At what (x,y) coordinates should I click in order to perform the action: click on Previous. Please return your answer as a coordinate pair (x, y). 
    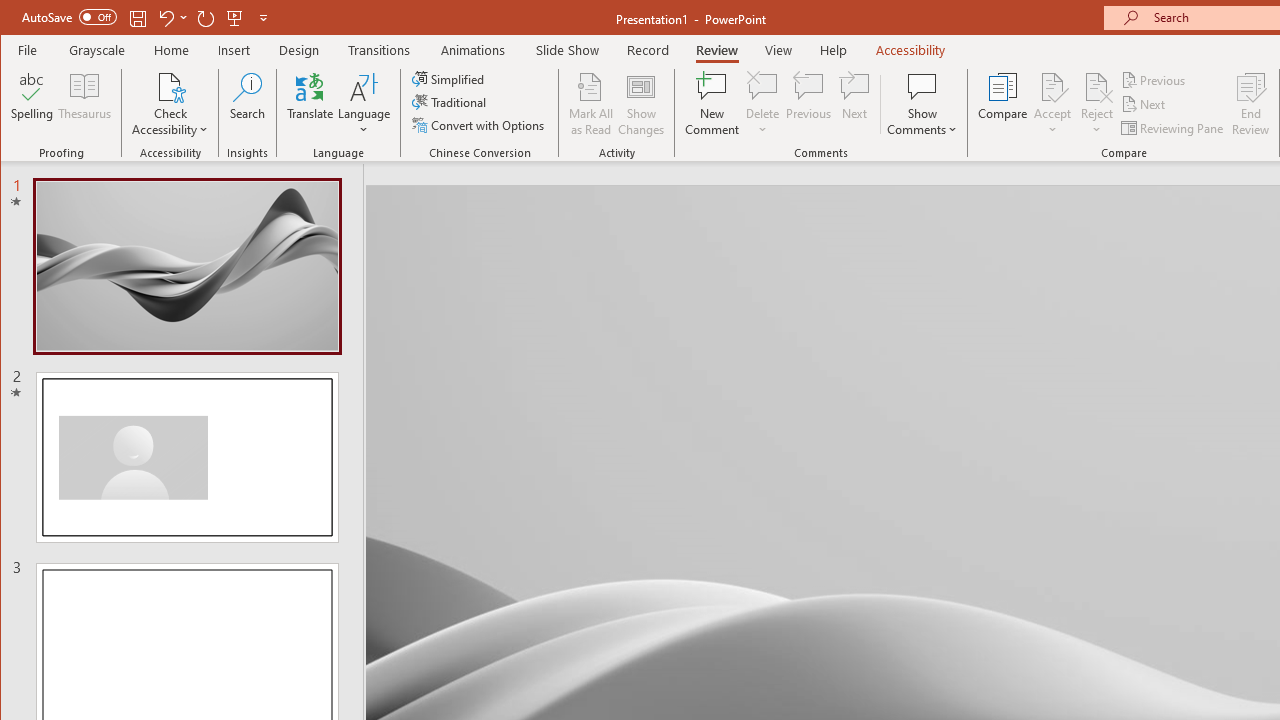
    Looking at the image, I should click on (1154, 80).